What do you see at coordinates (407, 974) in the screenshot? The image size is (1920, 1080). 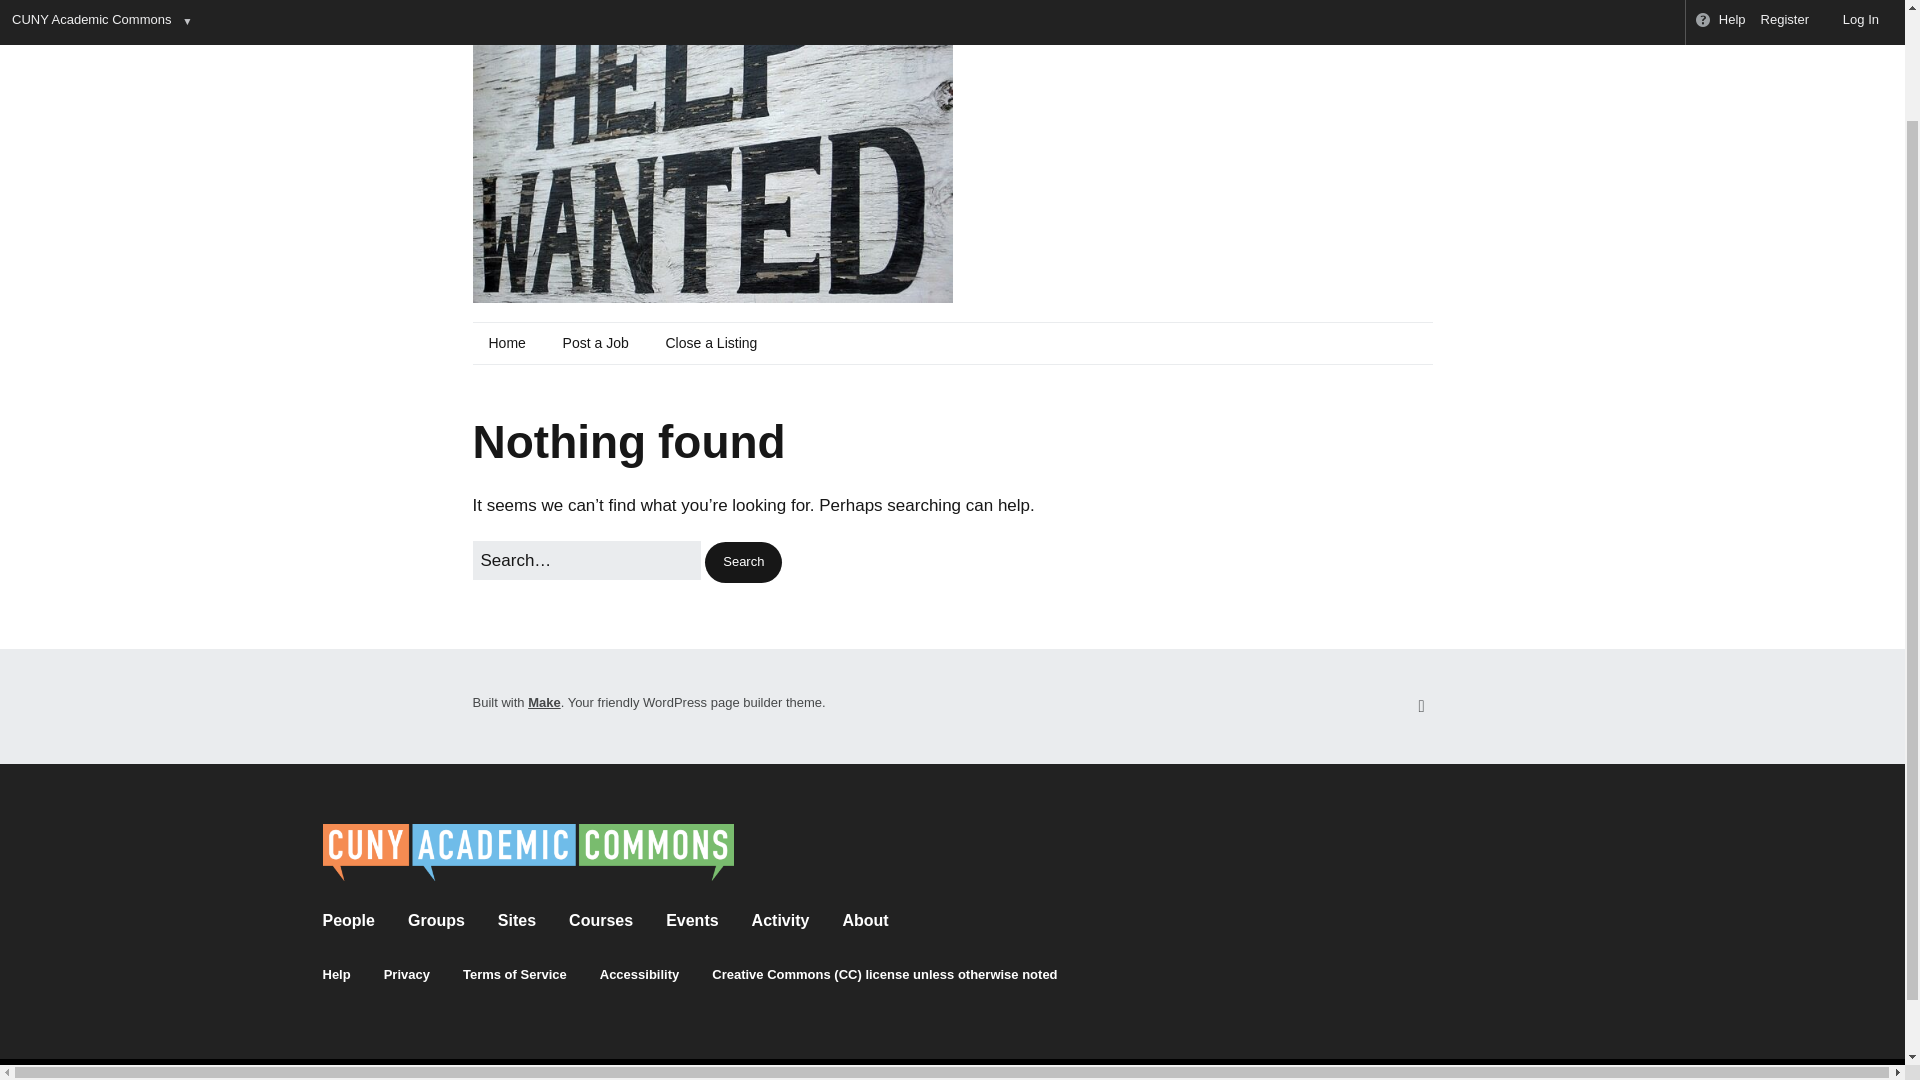 I see `Privacy` at bounding box center [407, 974].